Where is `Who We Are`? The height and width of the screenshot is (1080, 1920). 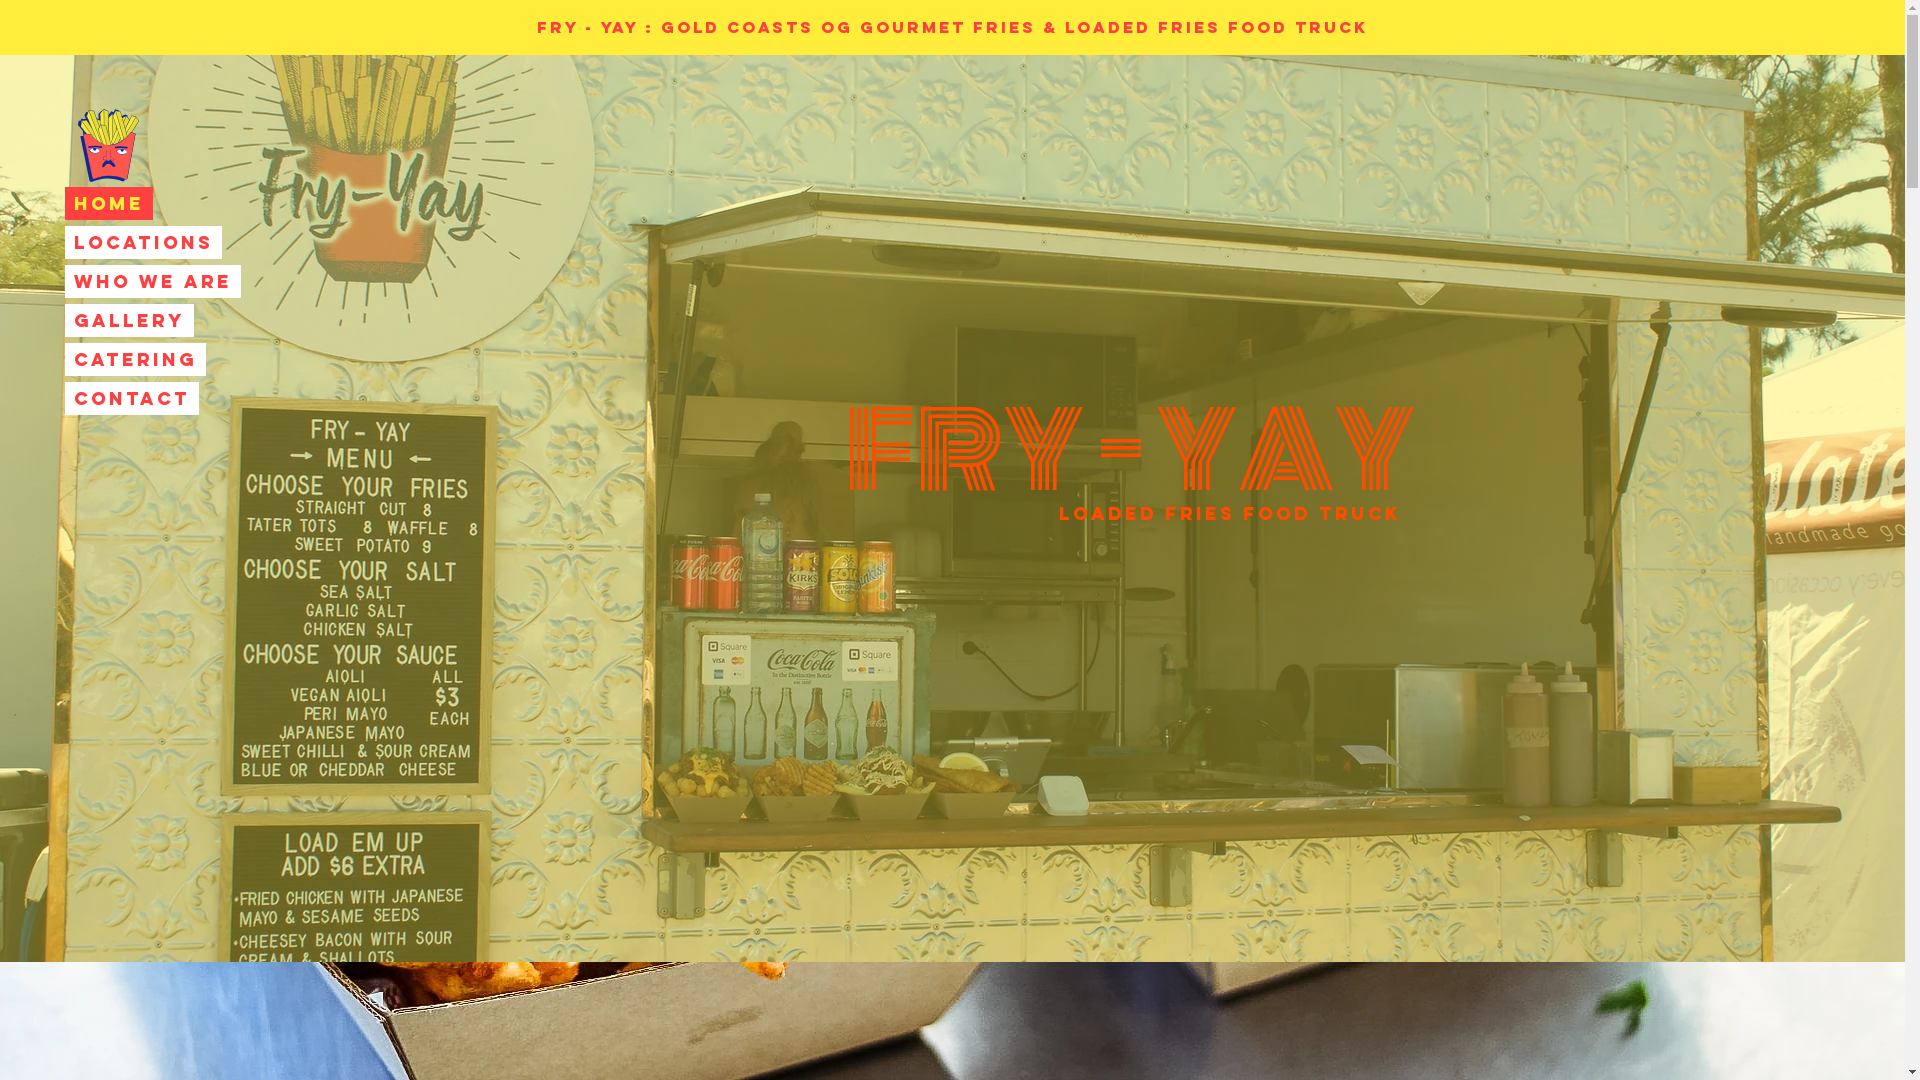 Who We Are is located at coordinates (153, 282).